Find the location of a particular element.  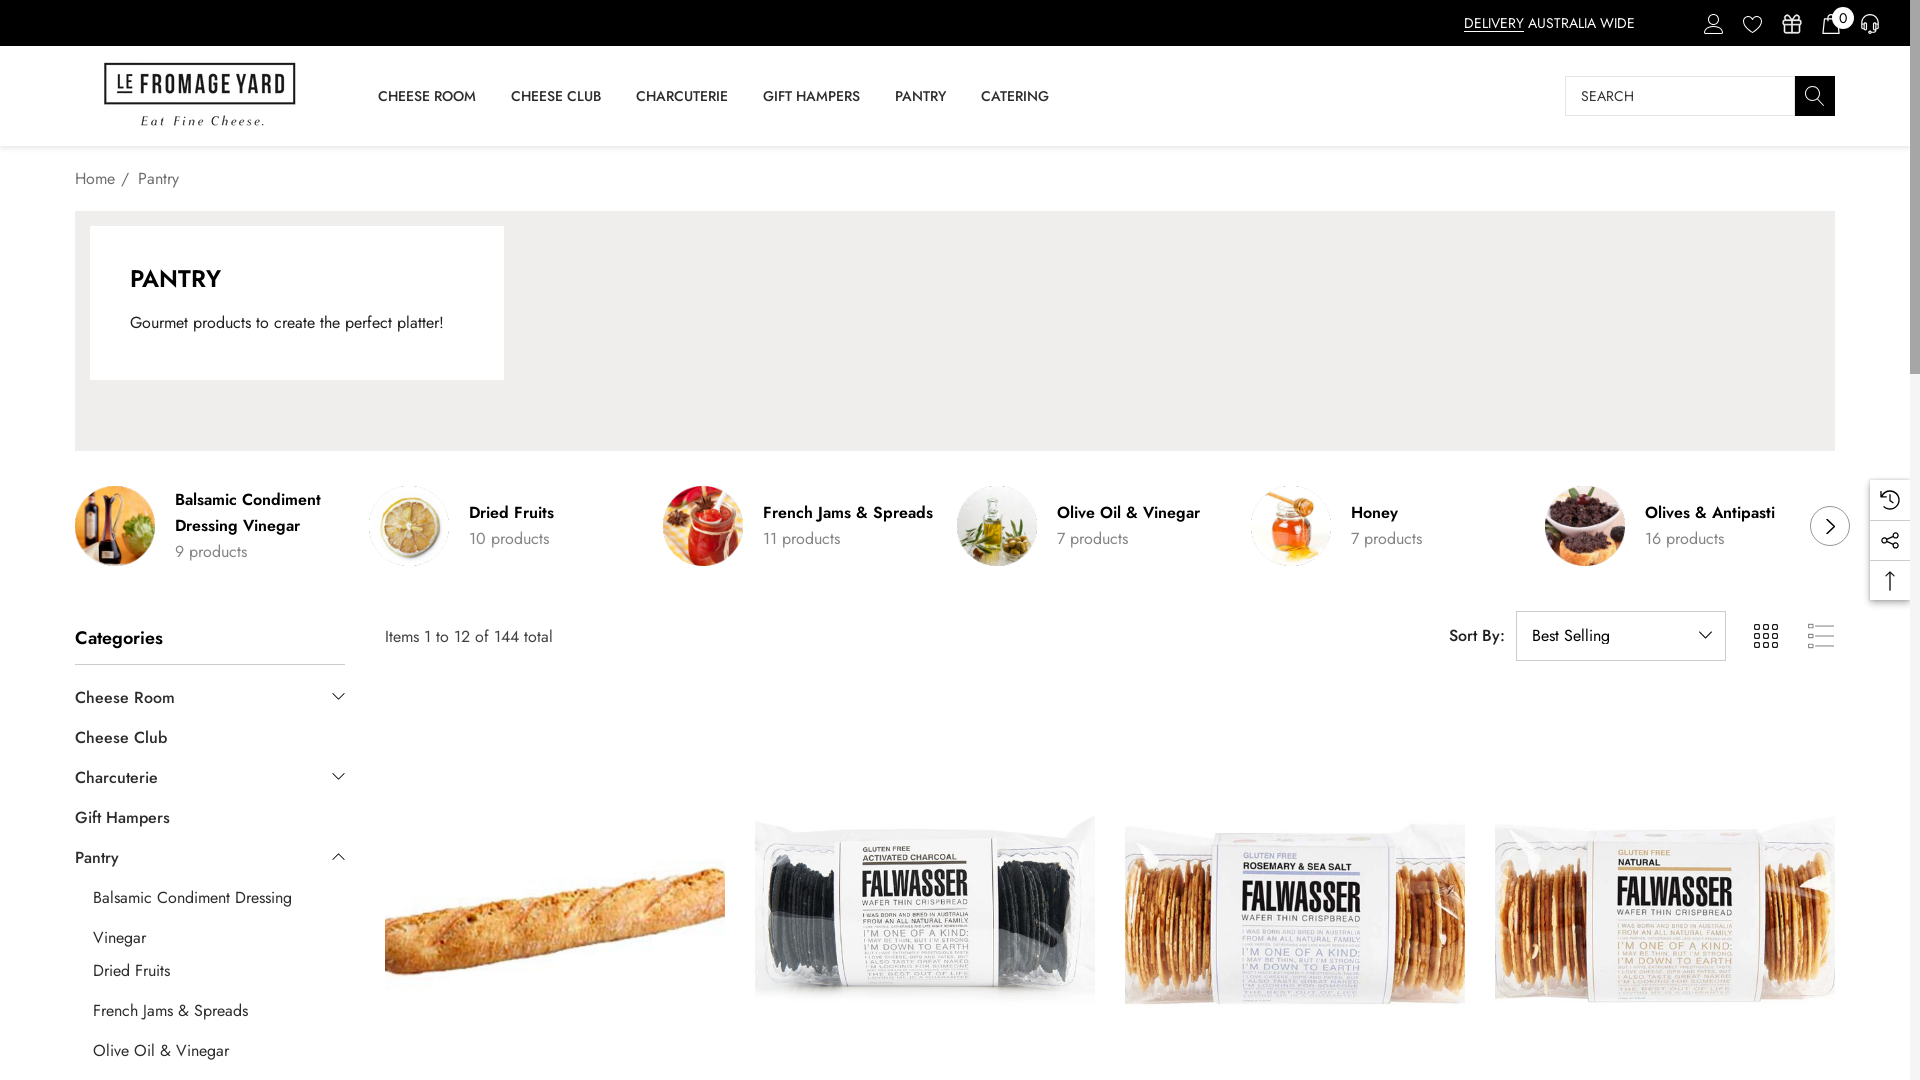

CHEESE ROOM is located at coordinates (427, 98).